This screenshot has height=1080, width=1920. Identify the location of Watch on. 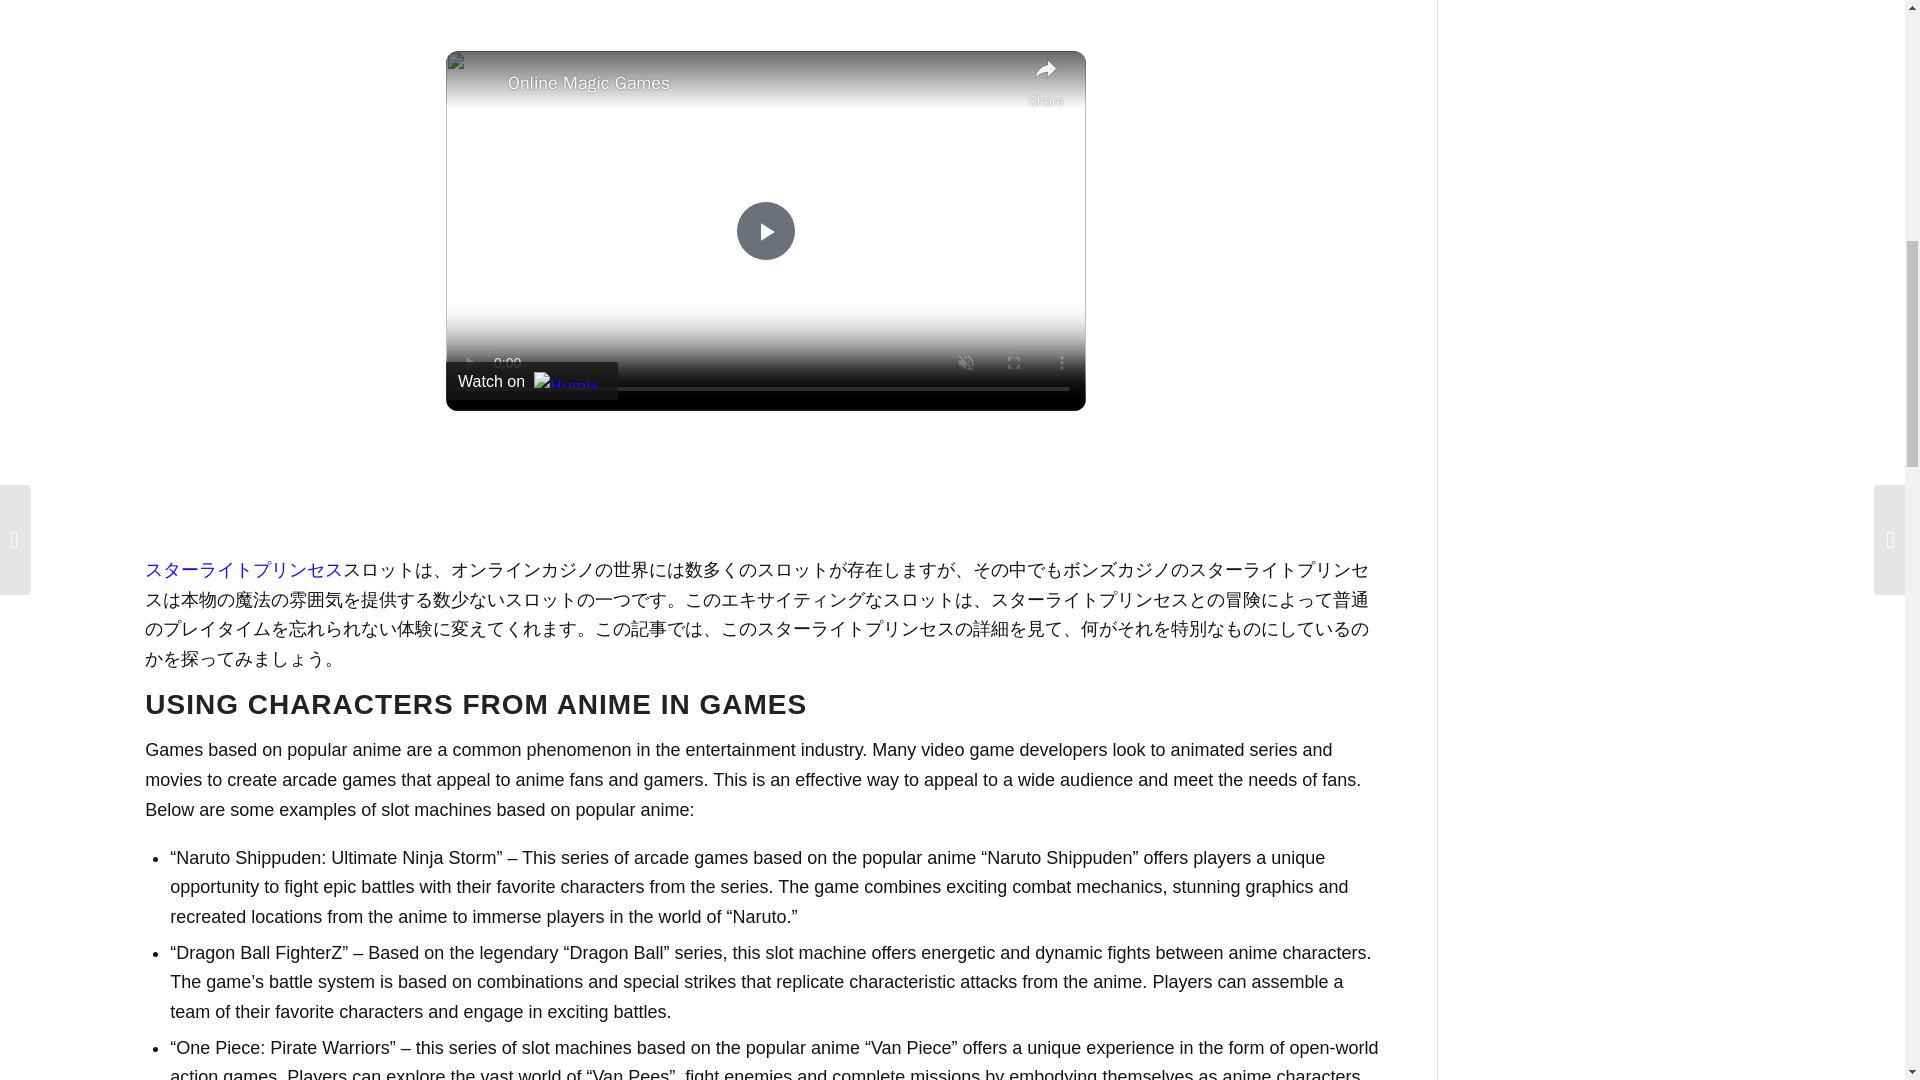
(532, 380).